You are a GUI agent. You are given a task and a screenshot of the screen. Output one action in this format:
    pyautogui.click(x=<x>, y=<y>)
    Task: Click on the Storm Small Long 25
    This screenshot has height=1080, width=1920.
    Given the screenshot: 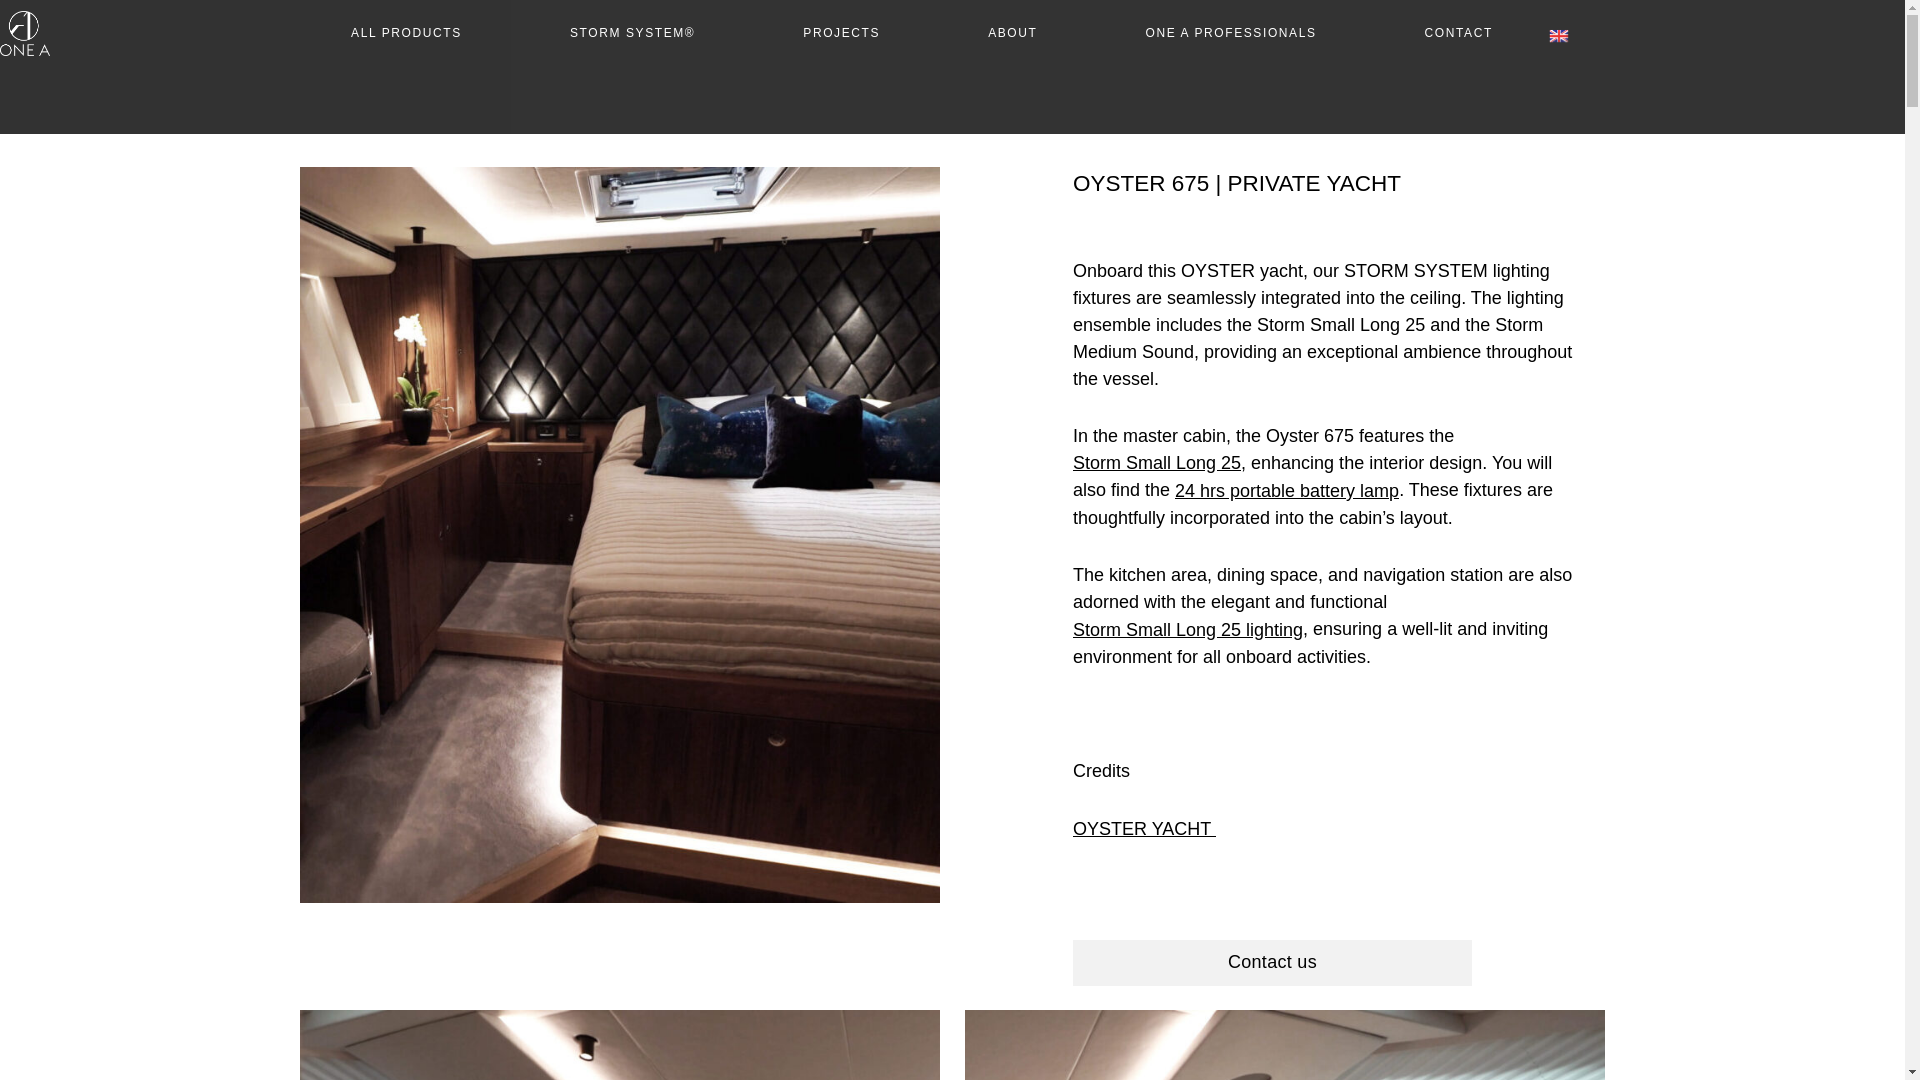 What is the action you would take?
    pyautogui.click(x=1156, y=464)
    